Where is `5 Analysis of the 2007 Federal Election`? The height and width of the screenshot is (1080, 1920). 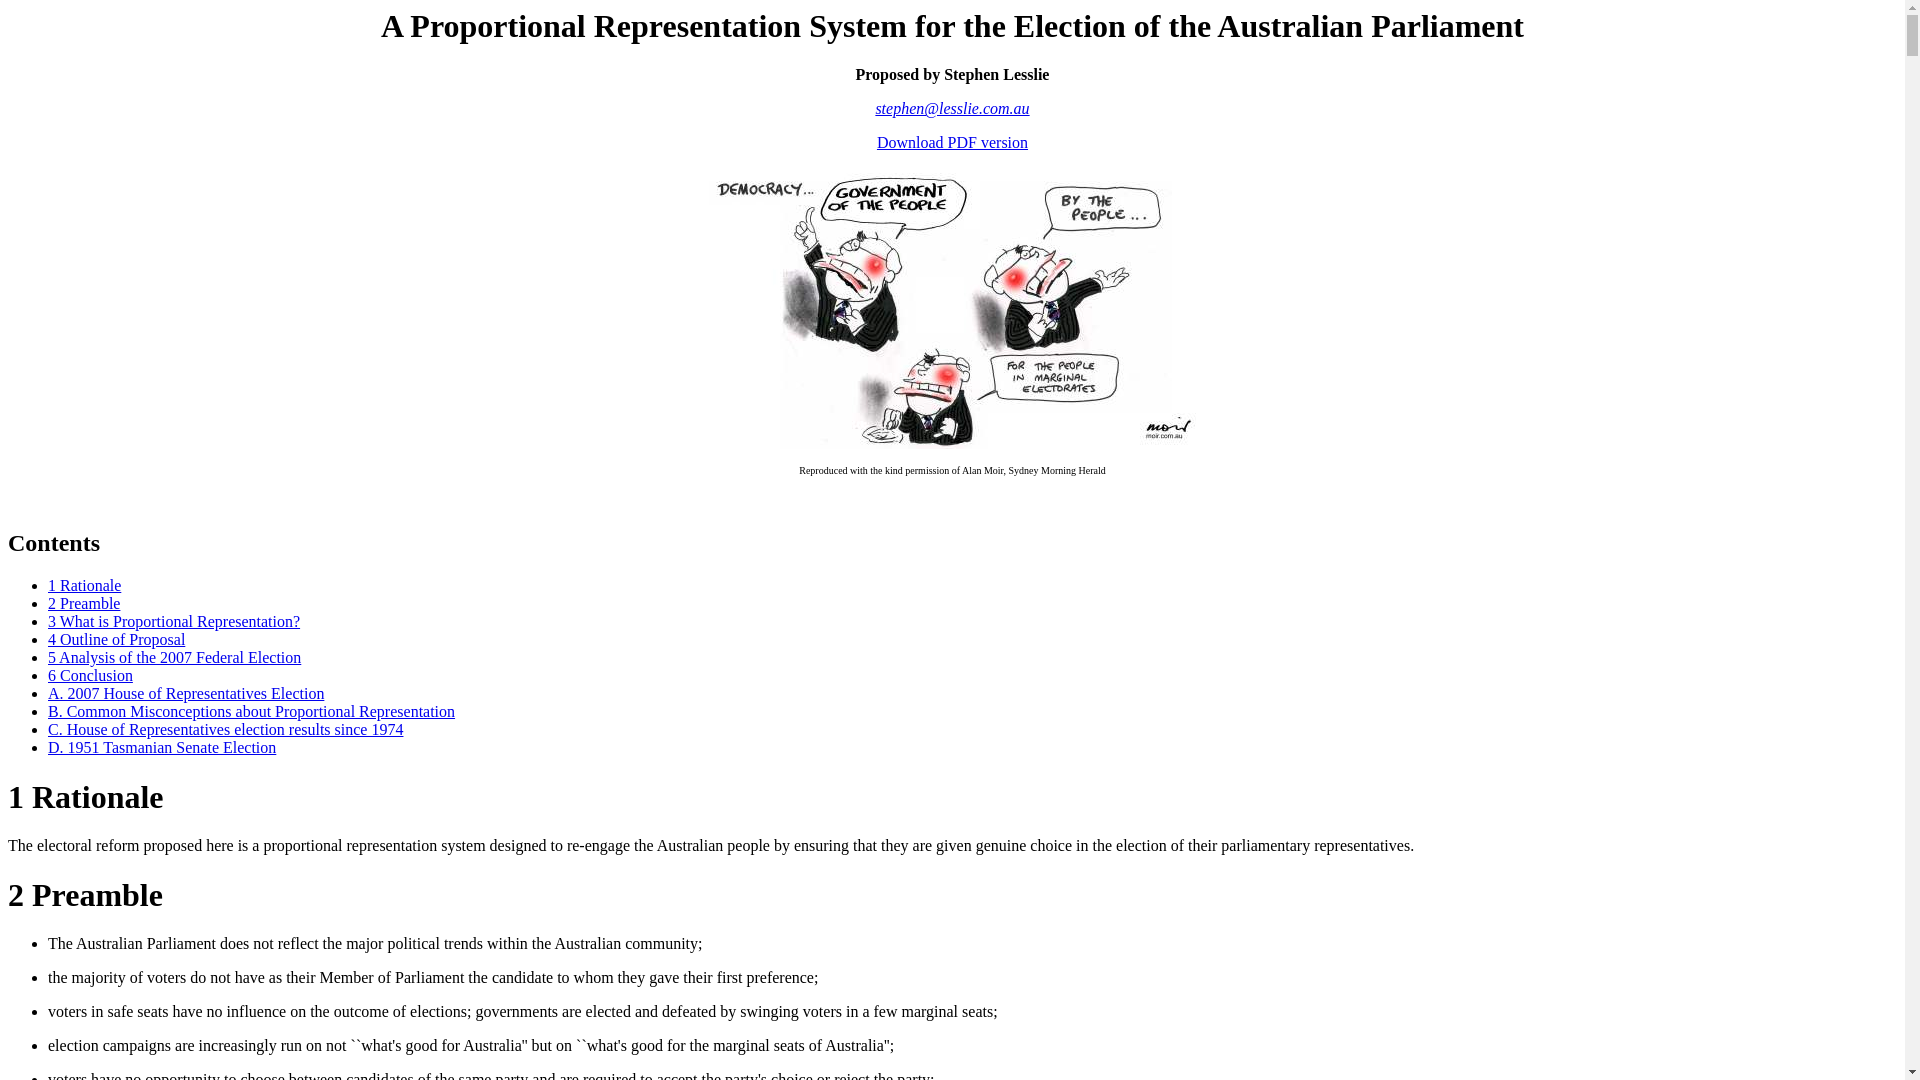 5 Analysis of the 2007 Federal Election is located at coordinates (174, 658).